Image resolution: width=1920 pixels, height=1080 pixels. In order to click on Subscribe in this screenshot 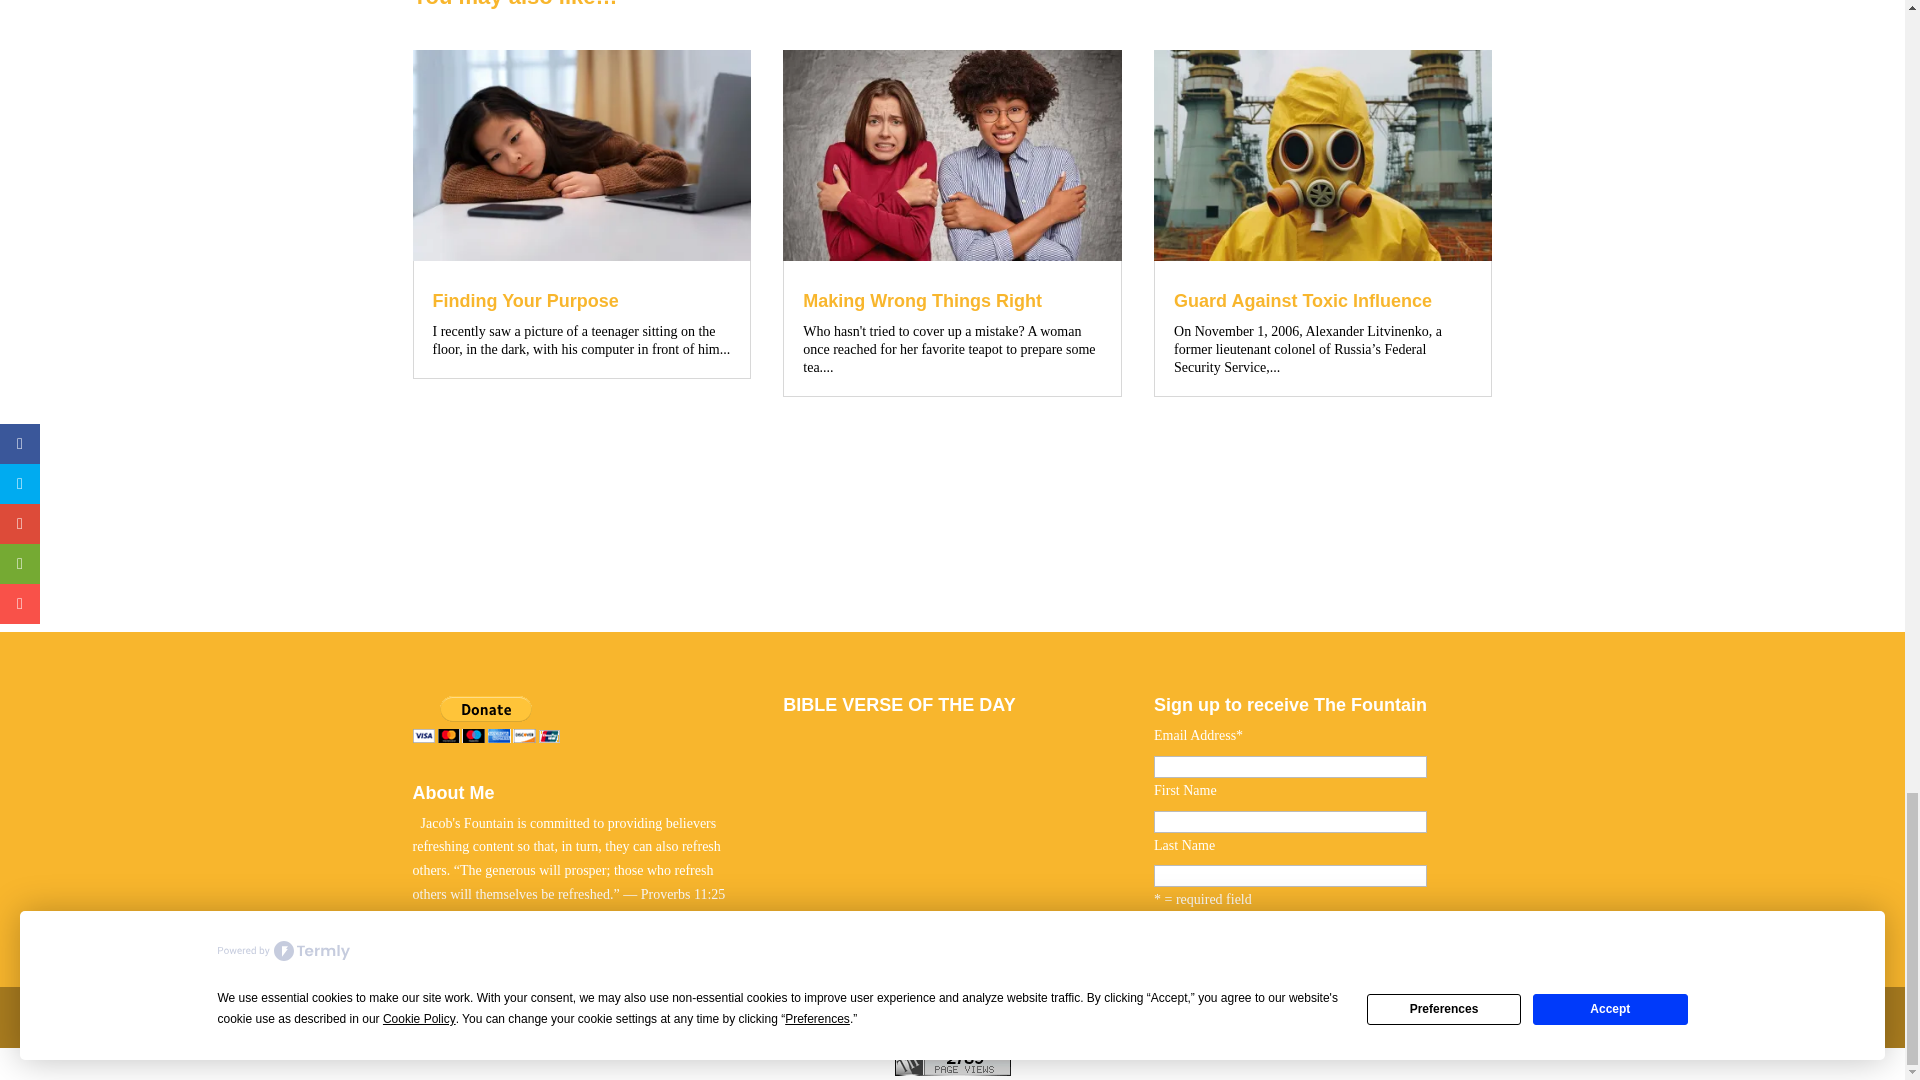, I will do `click(1290, 942)`.